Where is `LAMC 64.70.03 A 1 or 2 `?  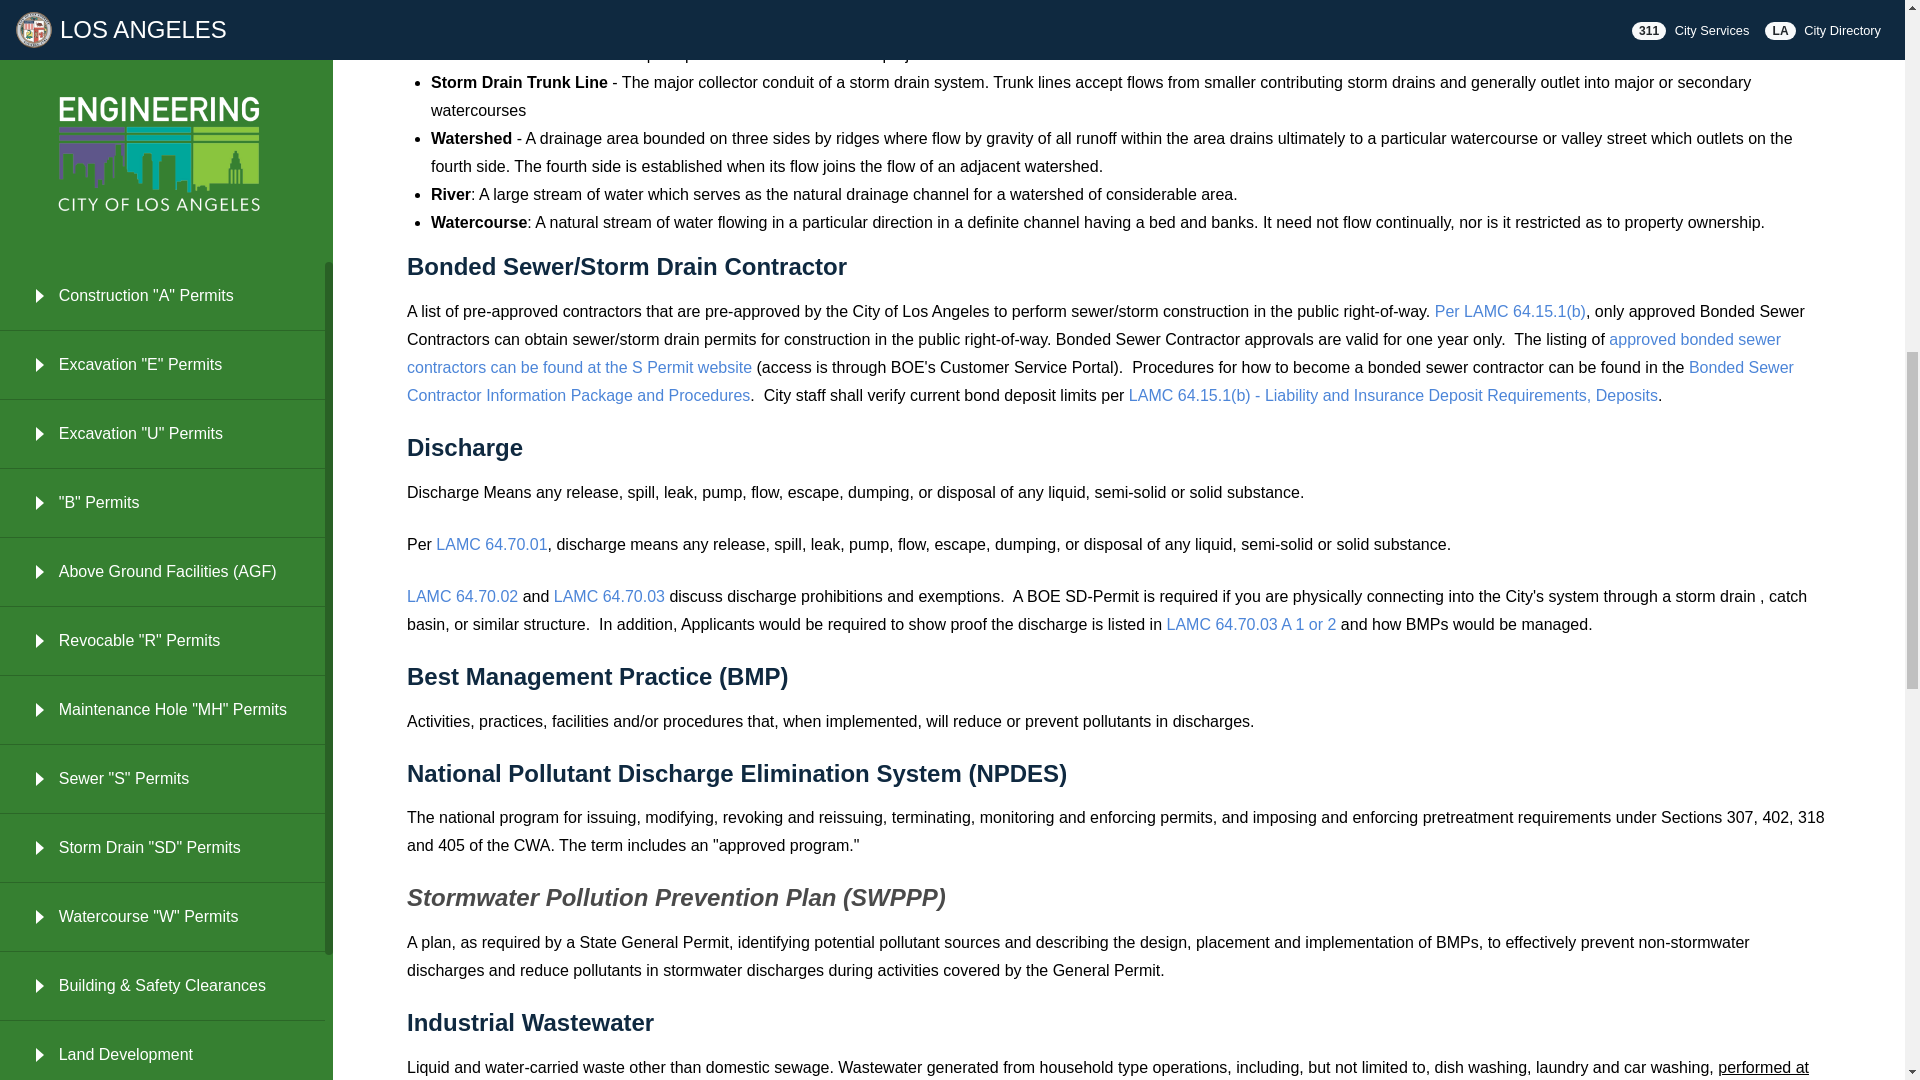 LAMC 64.70.03 A 1 or 2  is located at coordinates (609, 596).